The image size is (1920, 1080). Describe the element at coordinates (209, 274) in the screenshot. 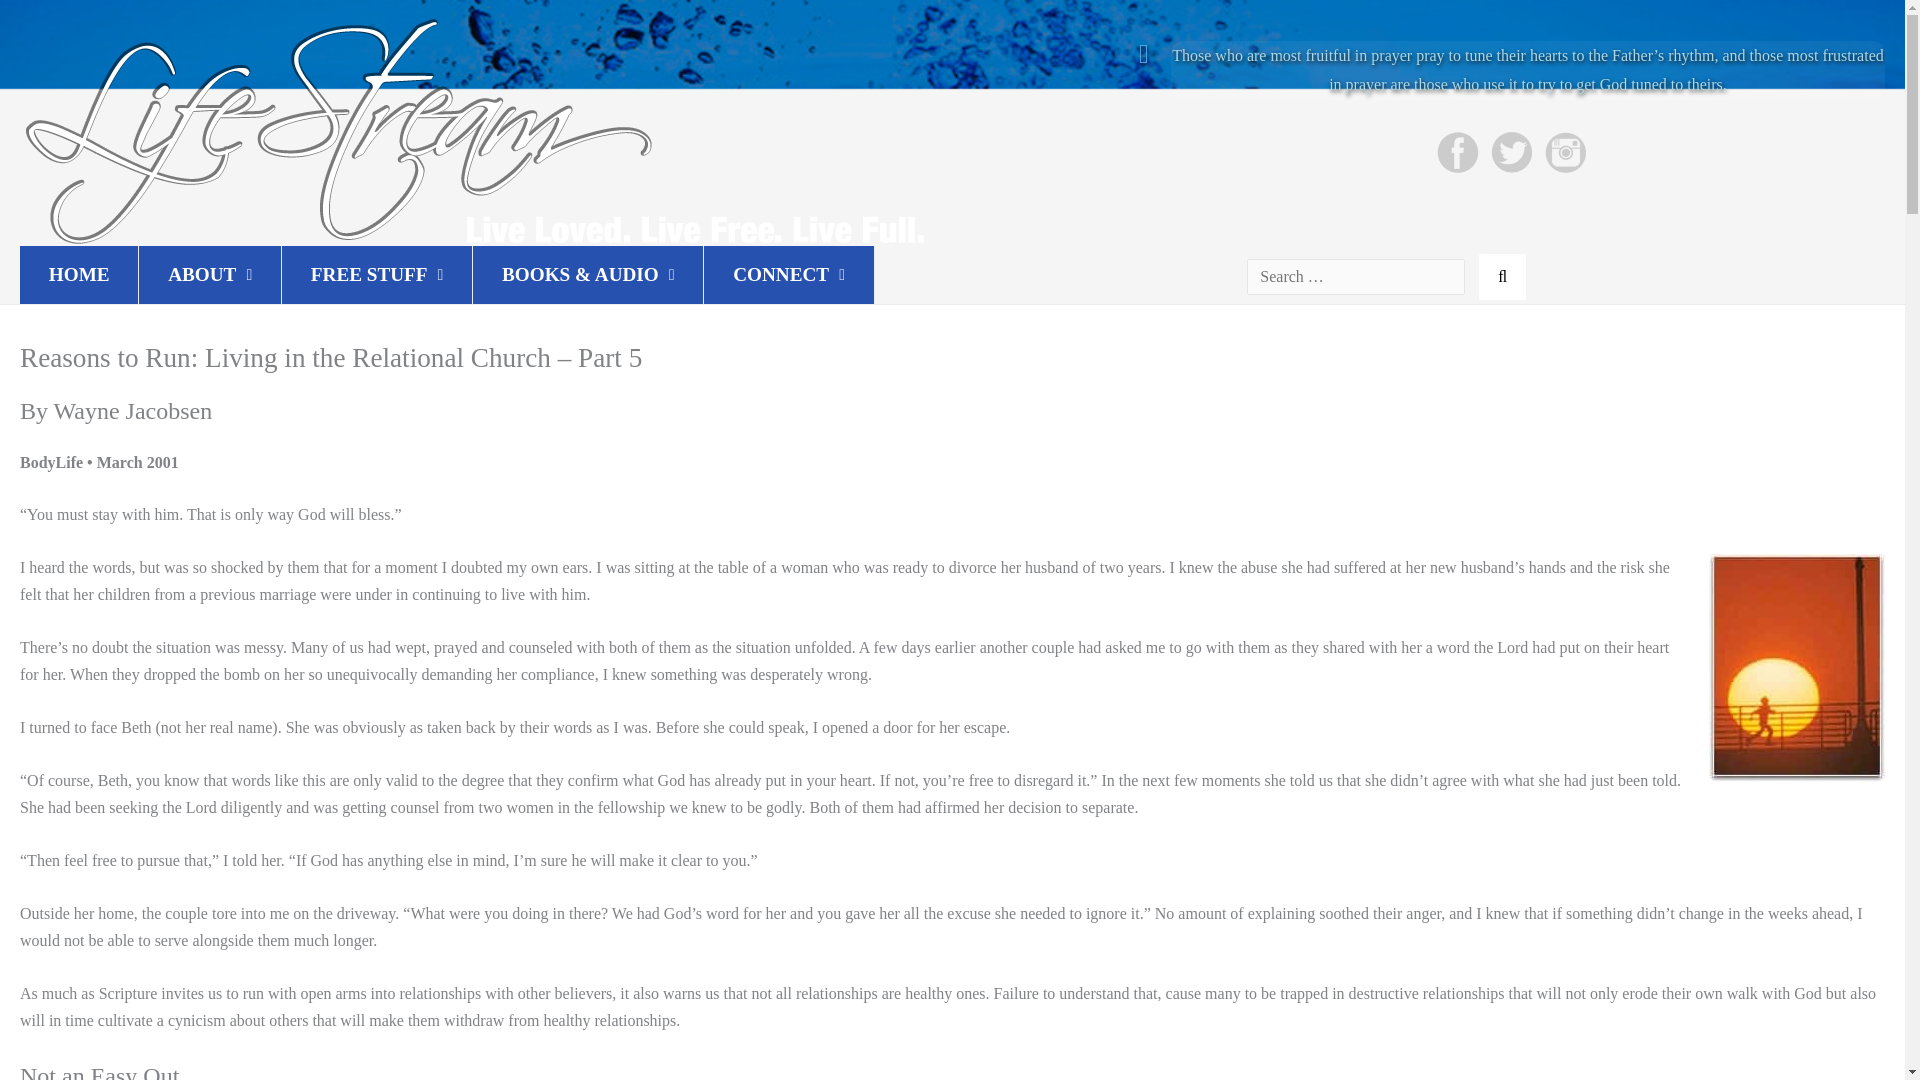

I see `ABOUT` at that location.